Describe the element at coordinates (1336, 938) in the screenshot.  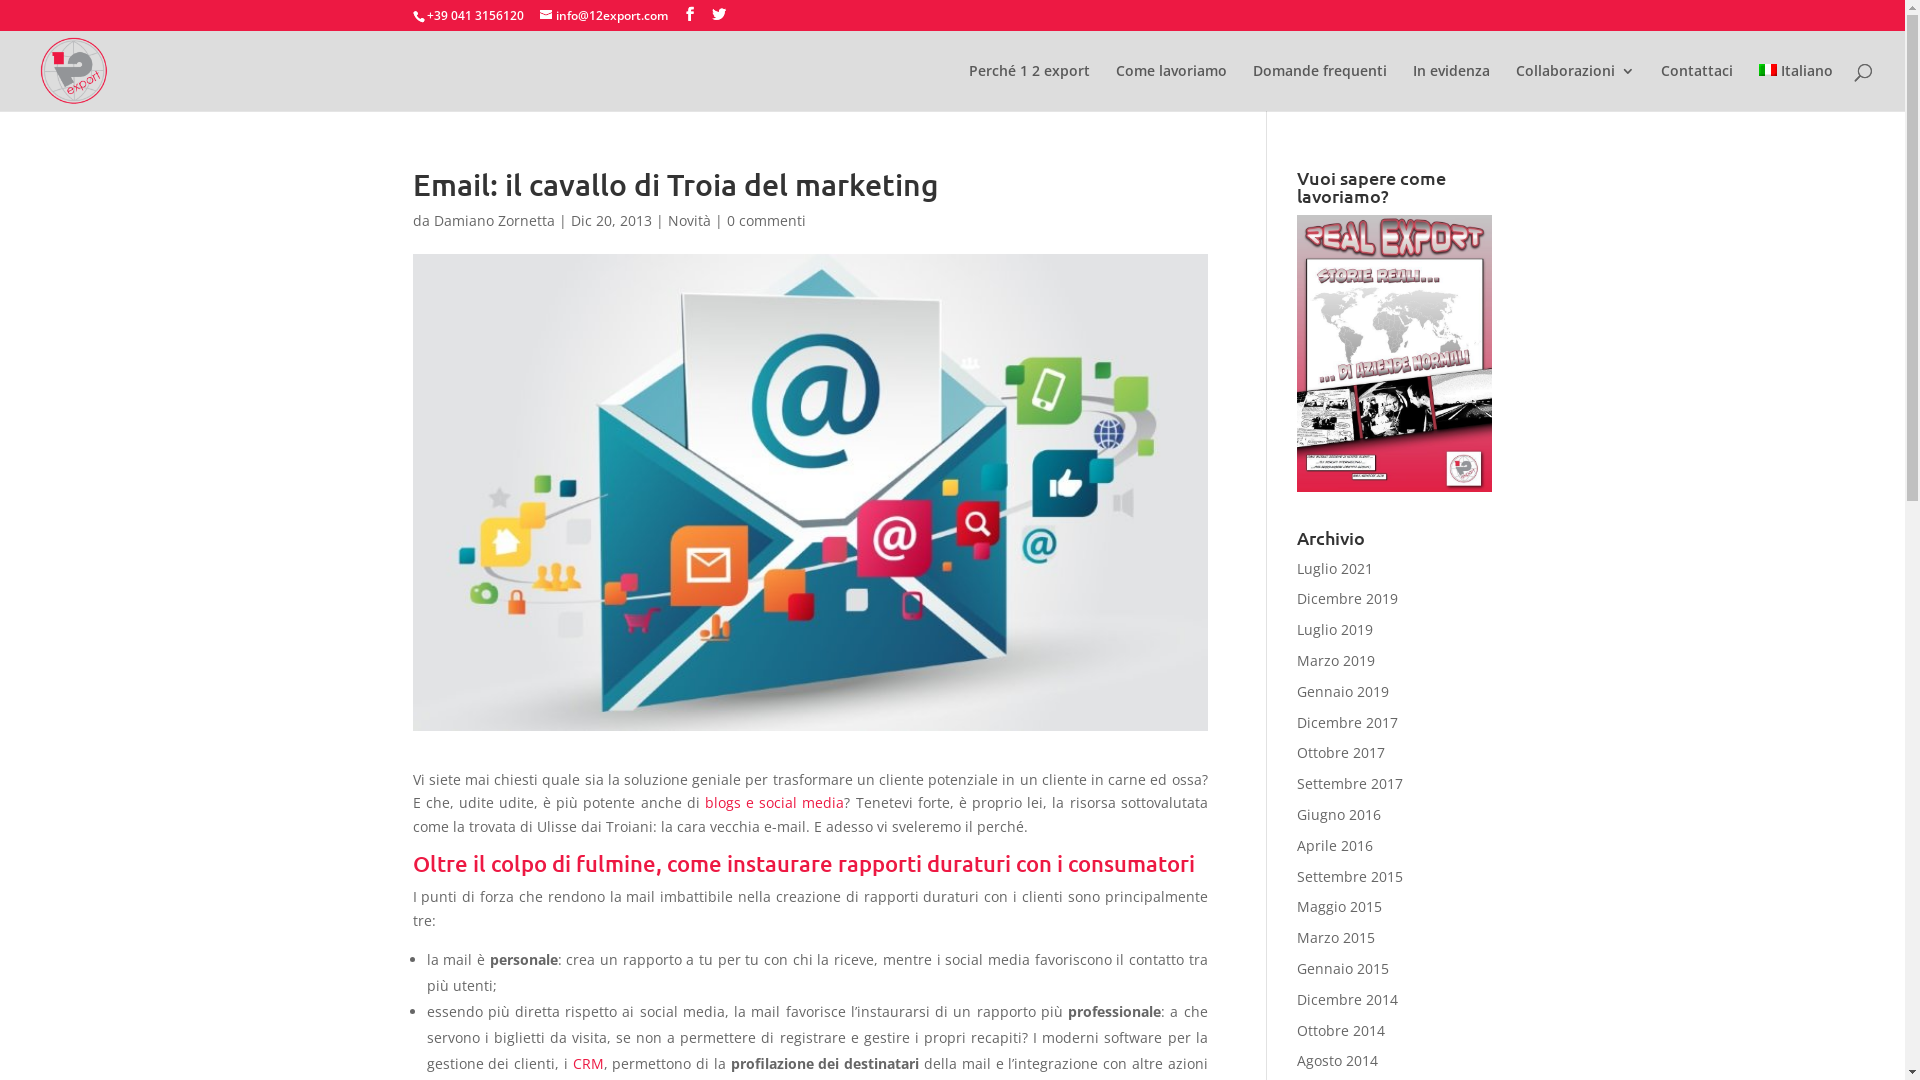
I see `Marzo 2015` at that location.